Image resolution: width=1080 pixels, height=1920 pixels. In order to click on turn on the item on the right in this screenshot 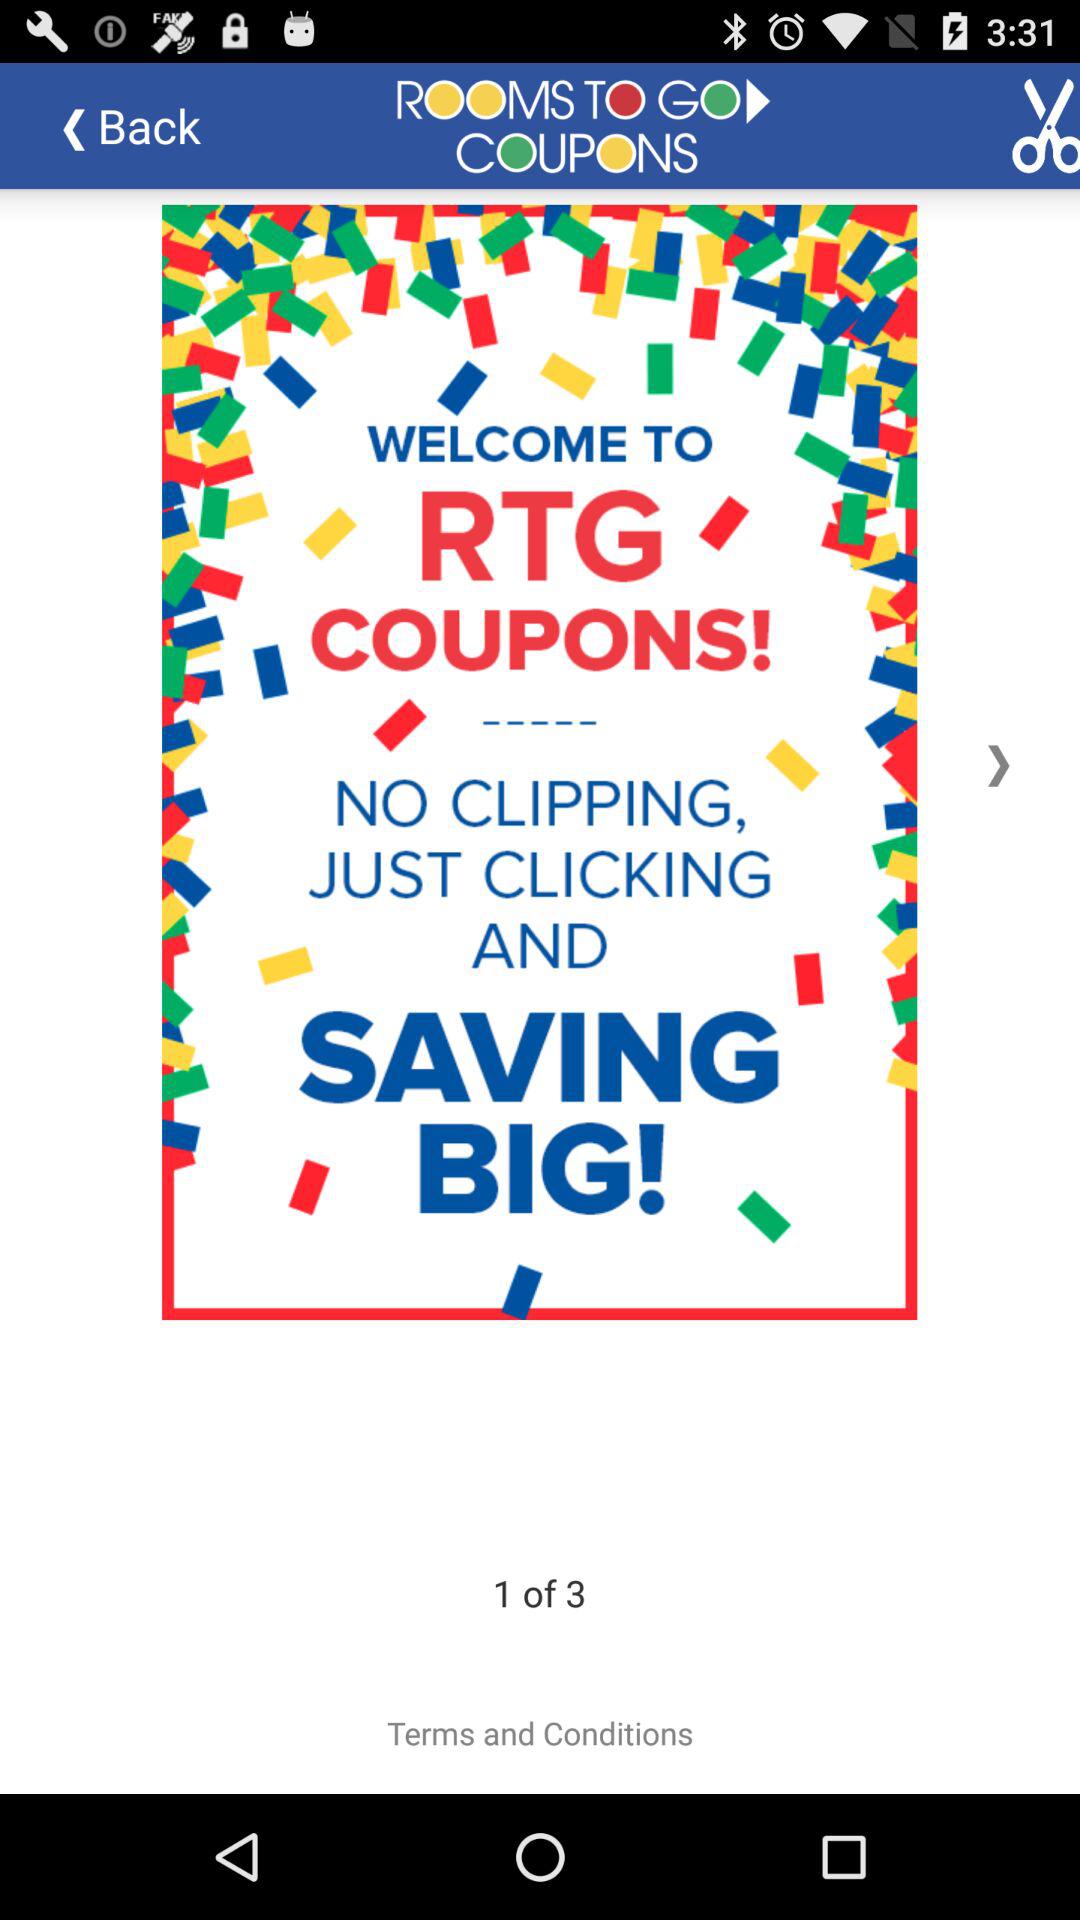, I will do `click(998, 762)`.